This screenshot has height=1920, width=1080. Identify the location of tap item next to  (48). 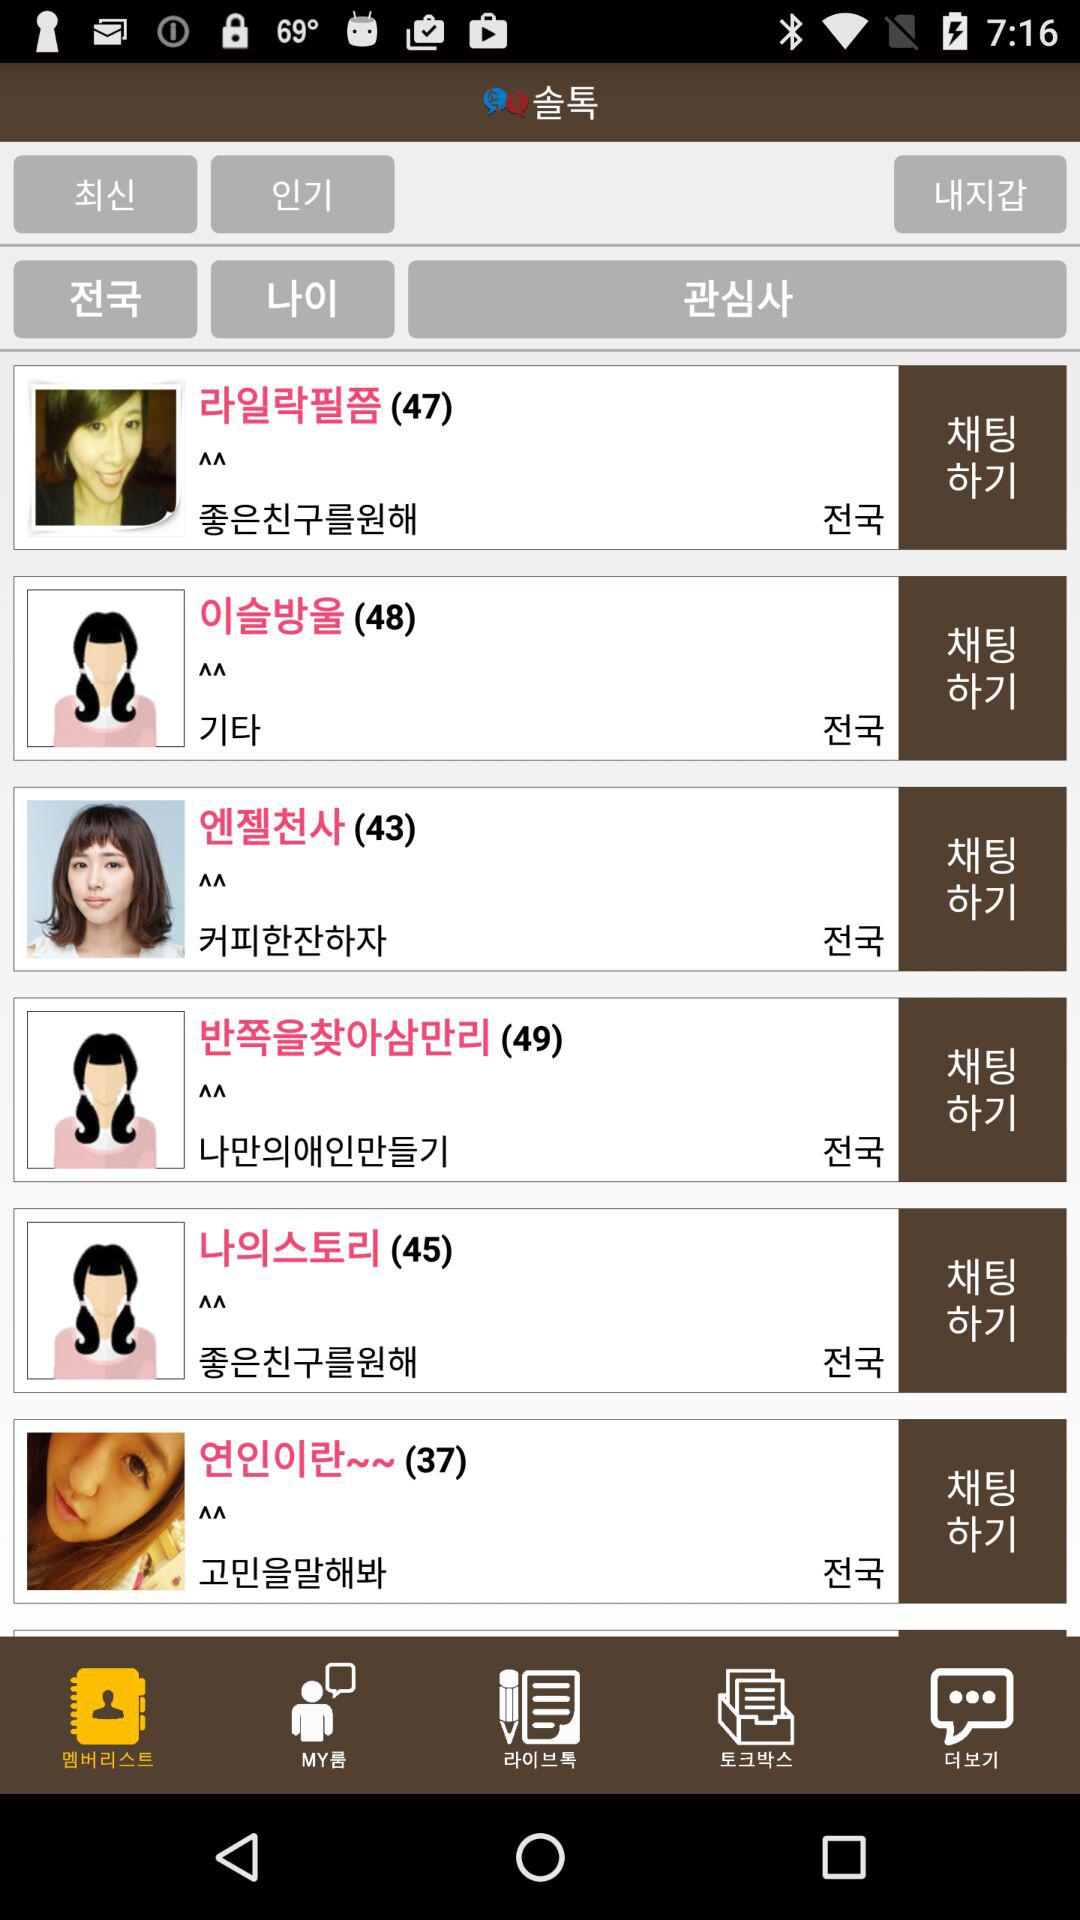
(272, 616).